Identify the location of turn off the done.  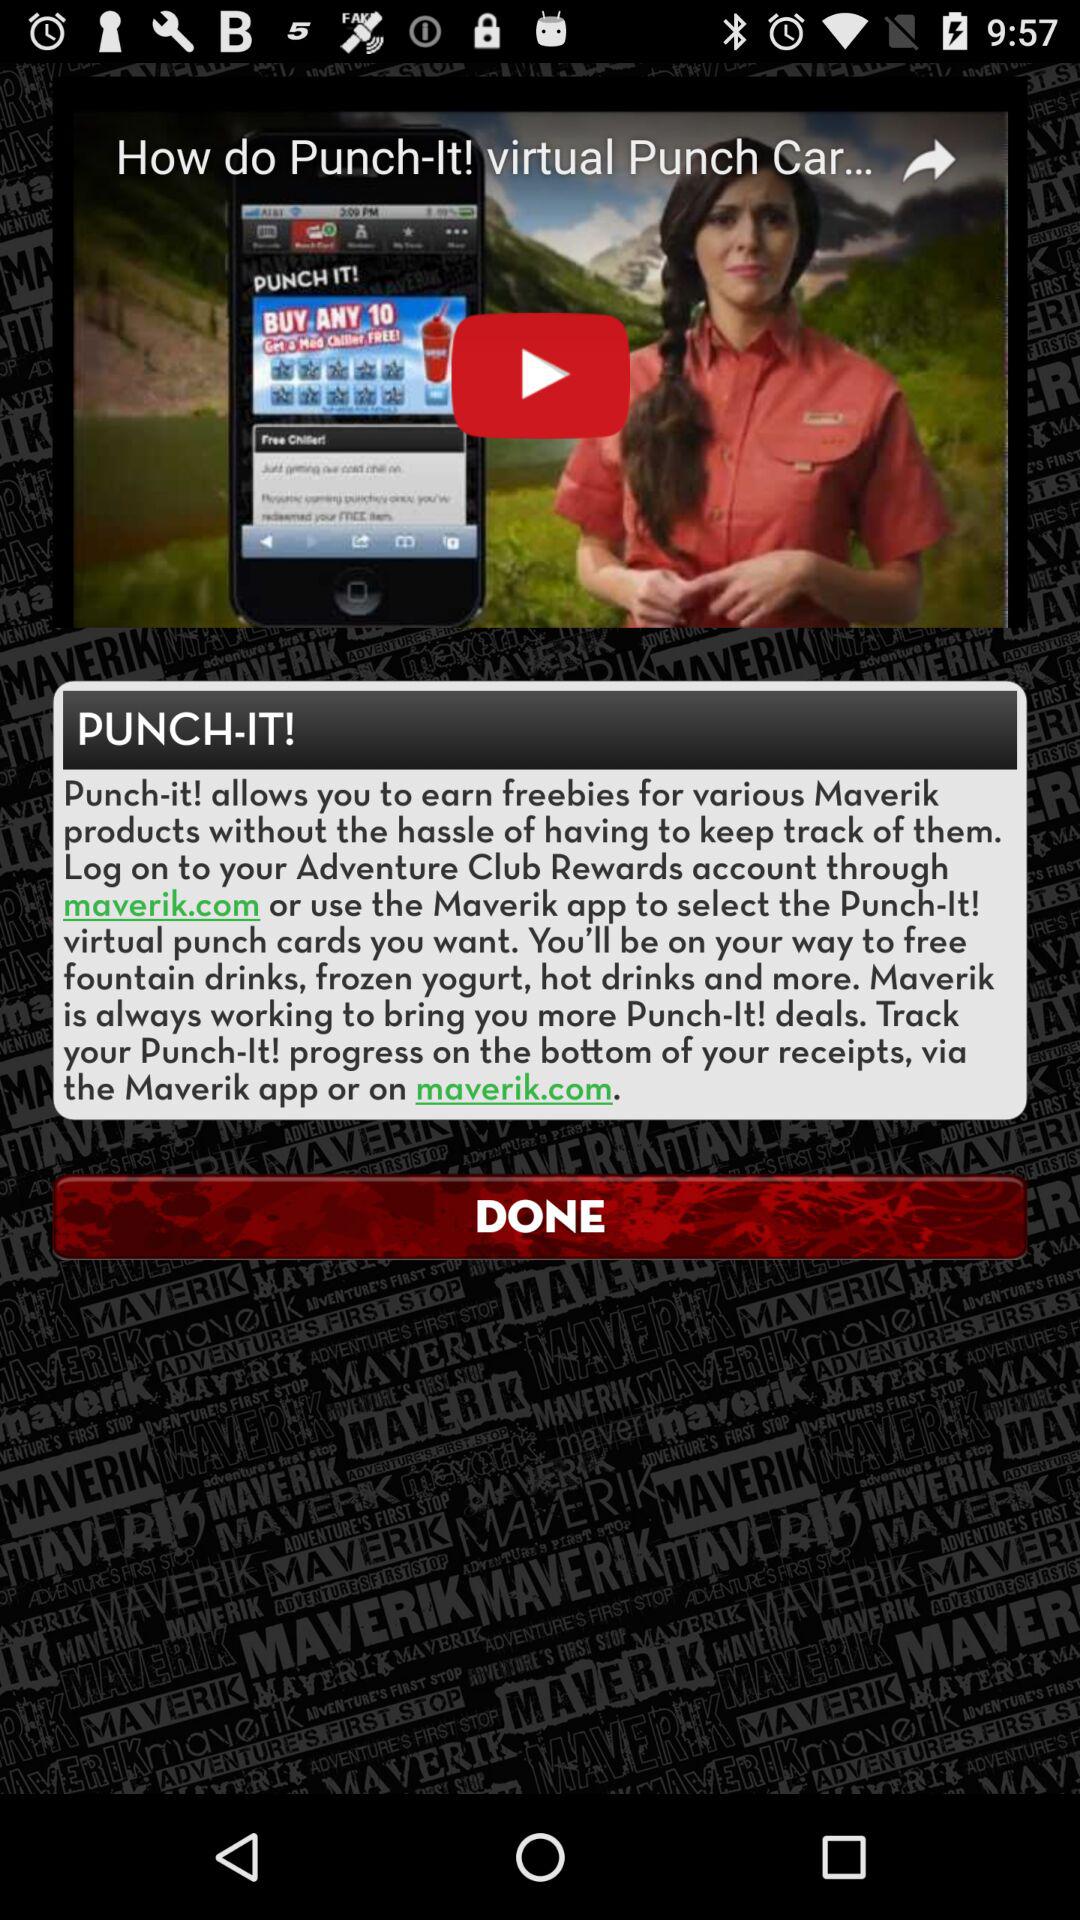
(540, 1216).